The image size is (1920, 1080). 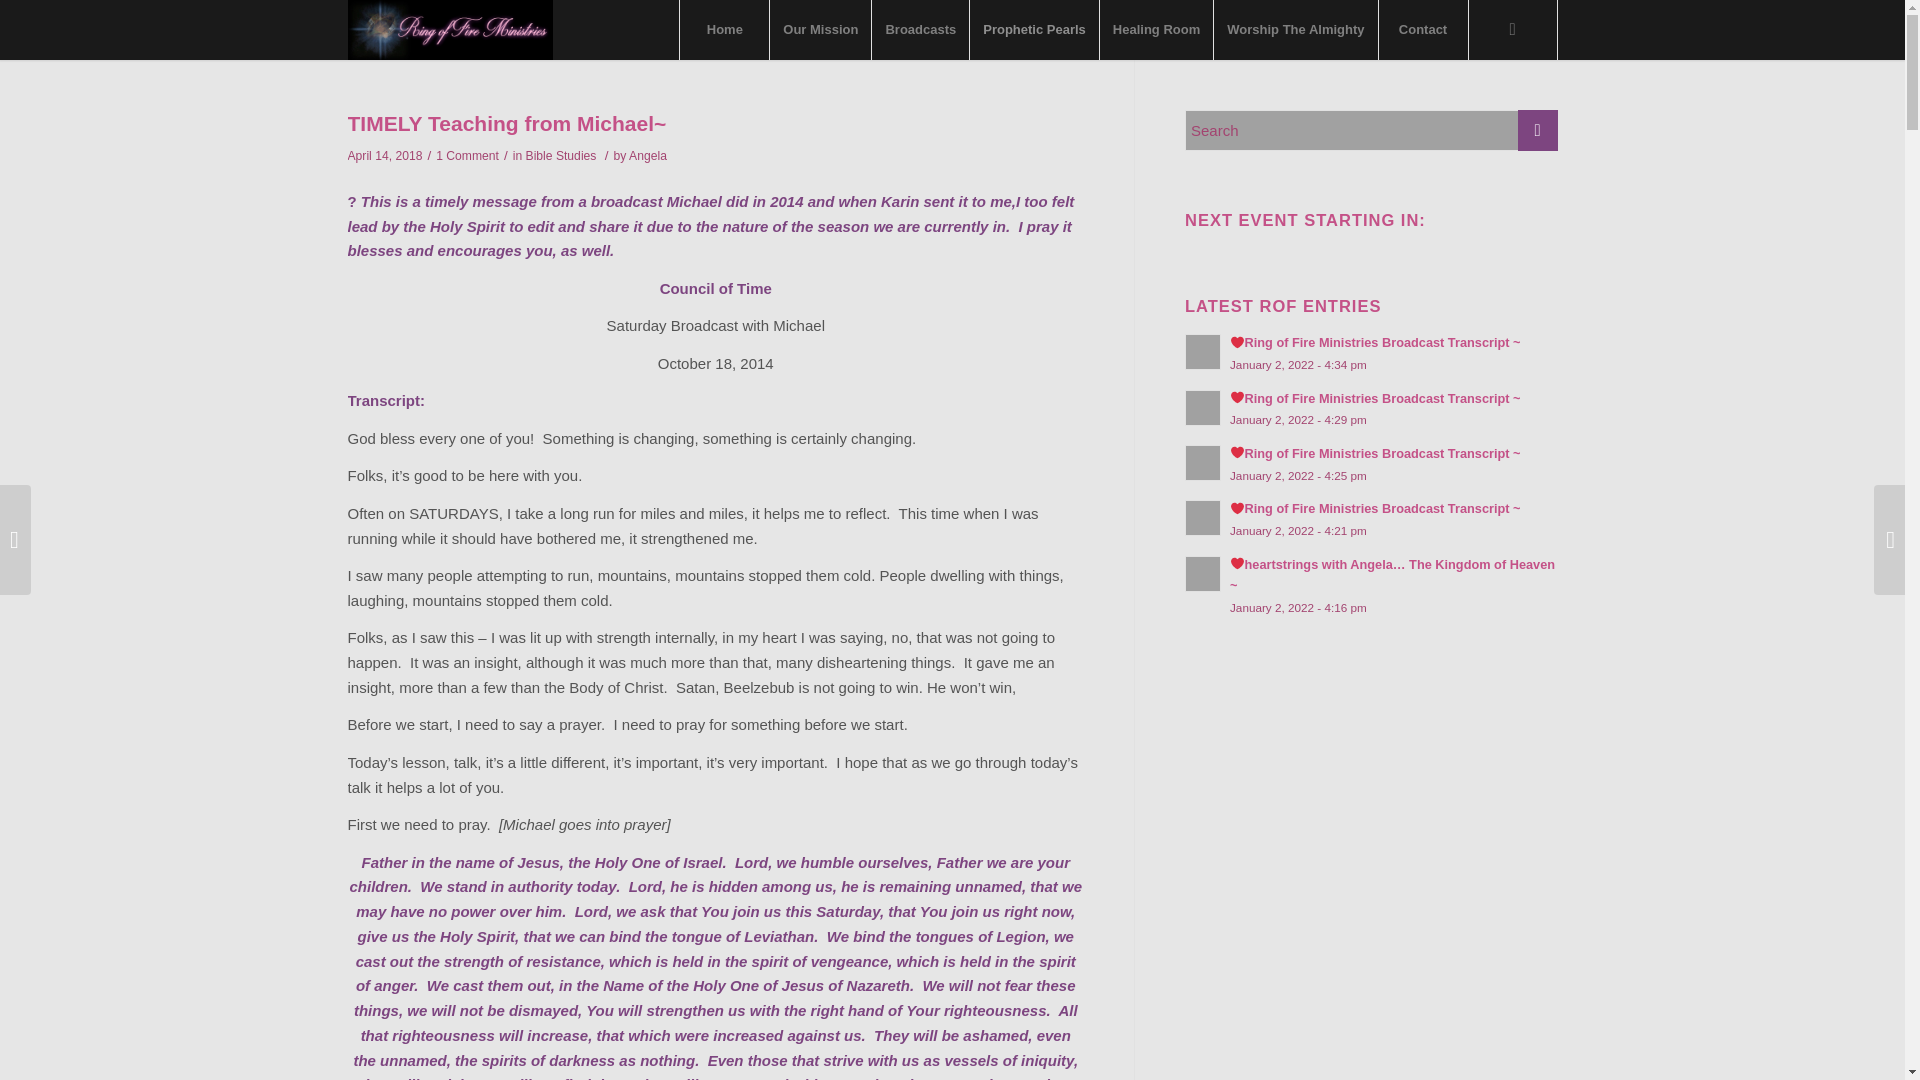 I want to click on Home, so click(x=724, y=30).